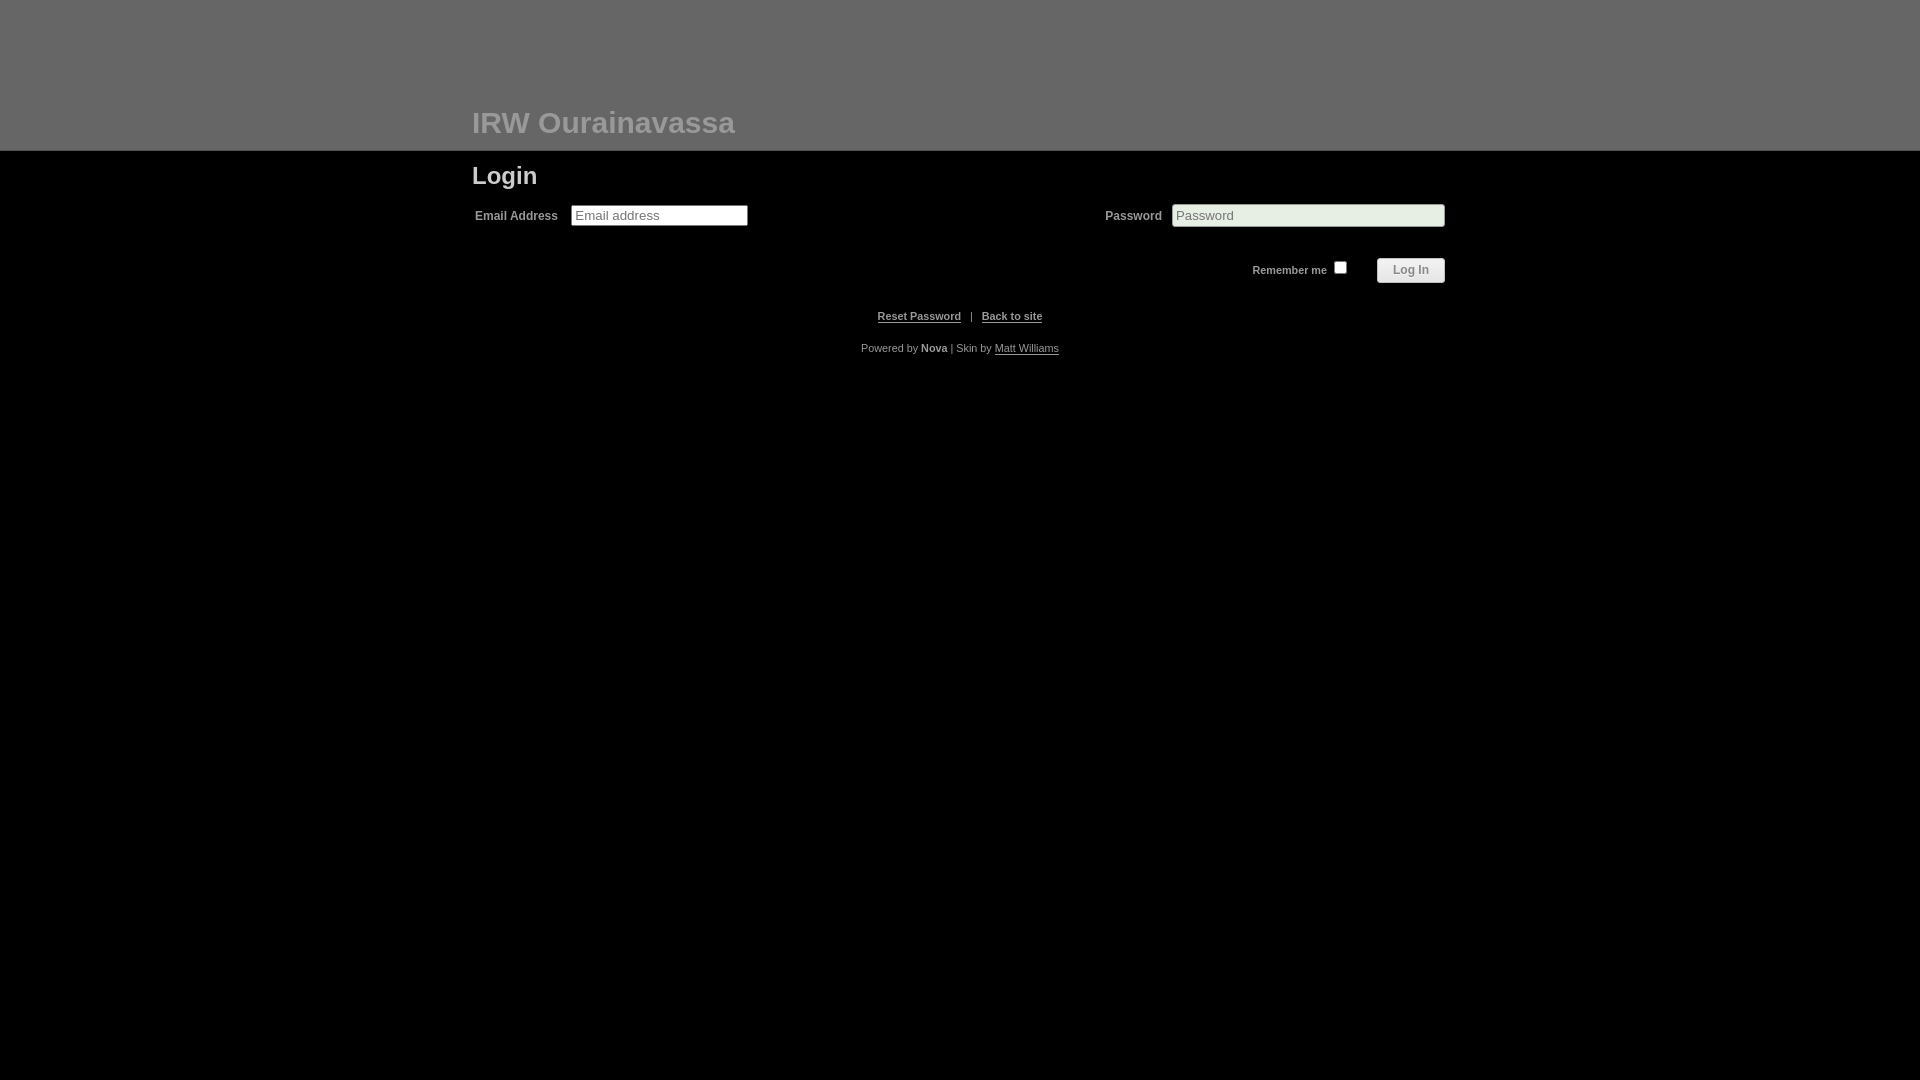 The width and height of the screenshot is (1920, 1080). I want to click on Matt Williams, so click(1026, 348).